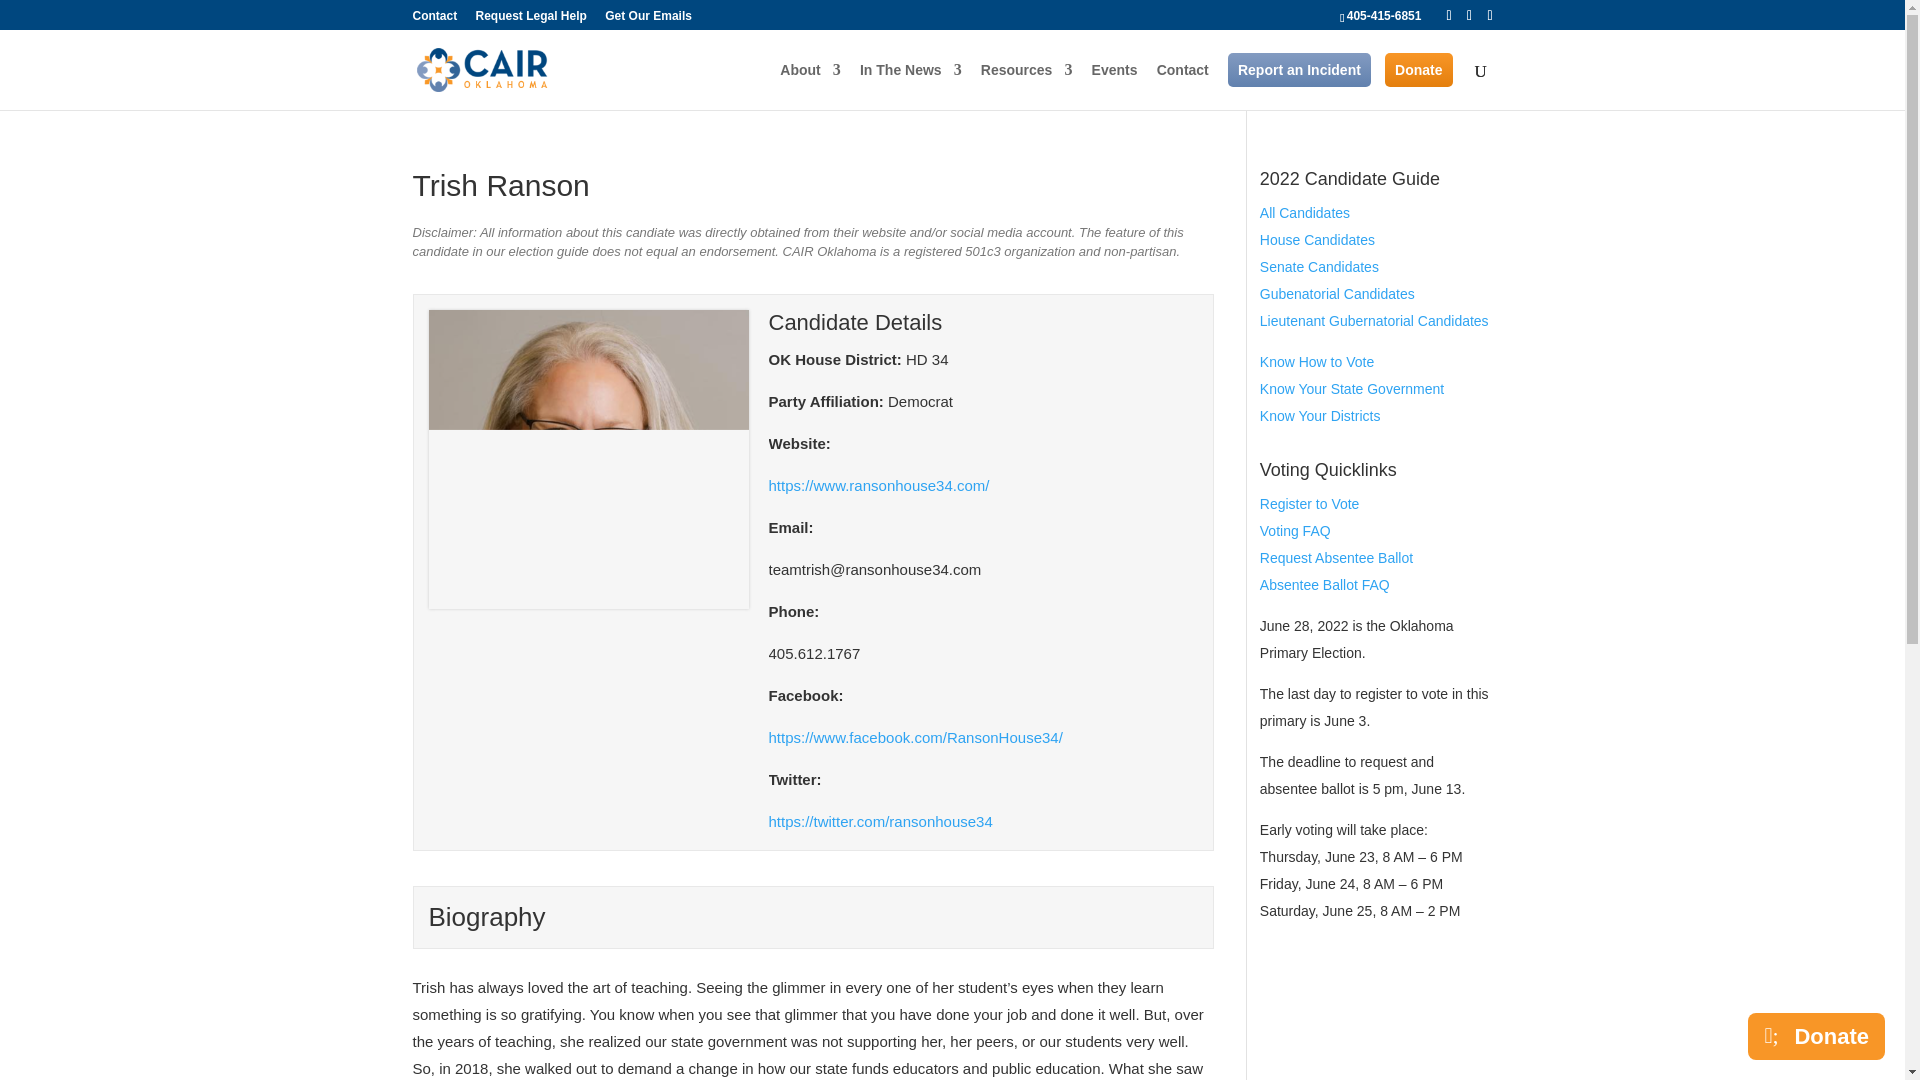  I want to click on Resources, so click(1027, 86).